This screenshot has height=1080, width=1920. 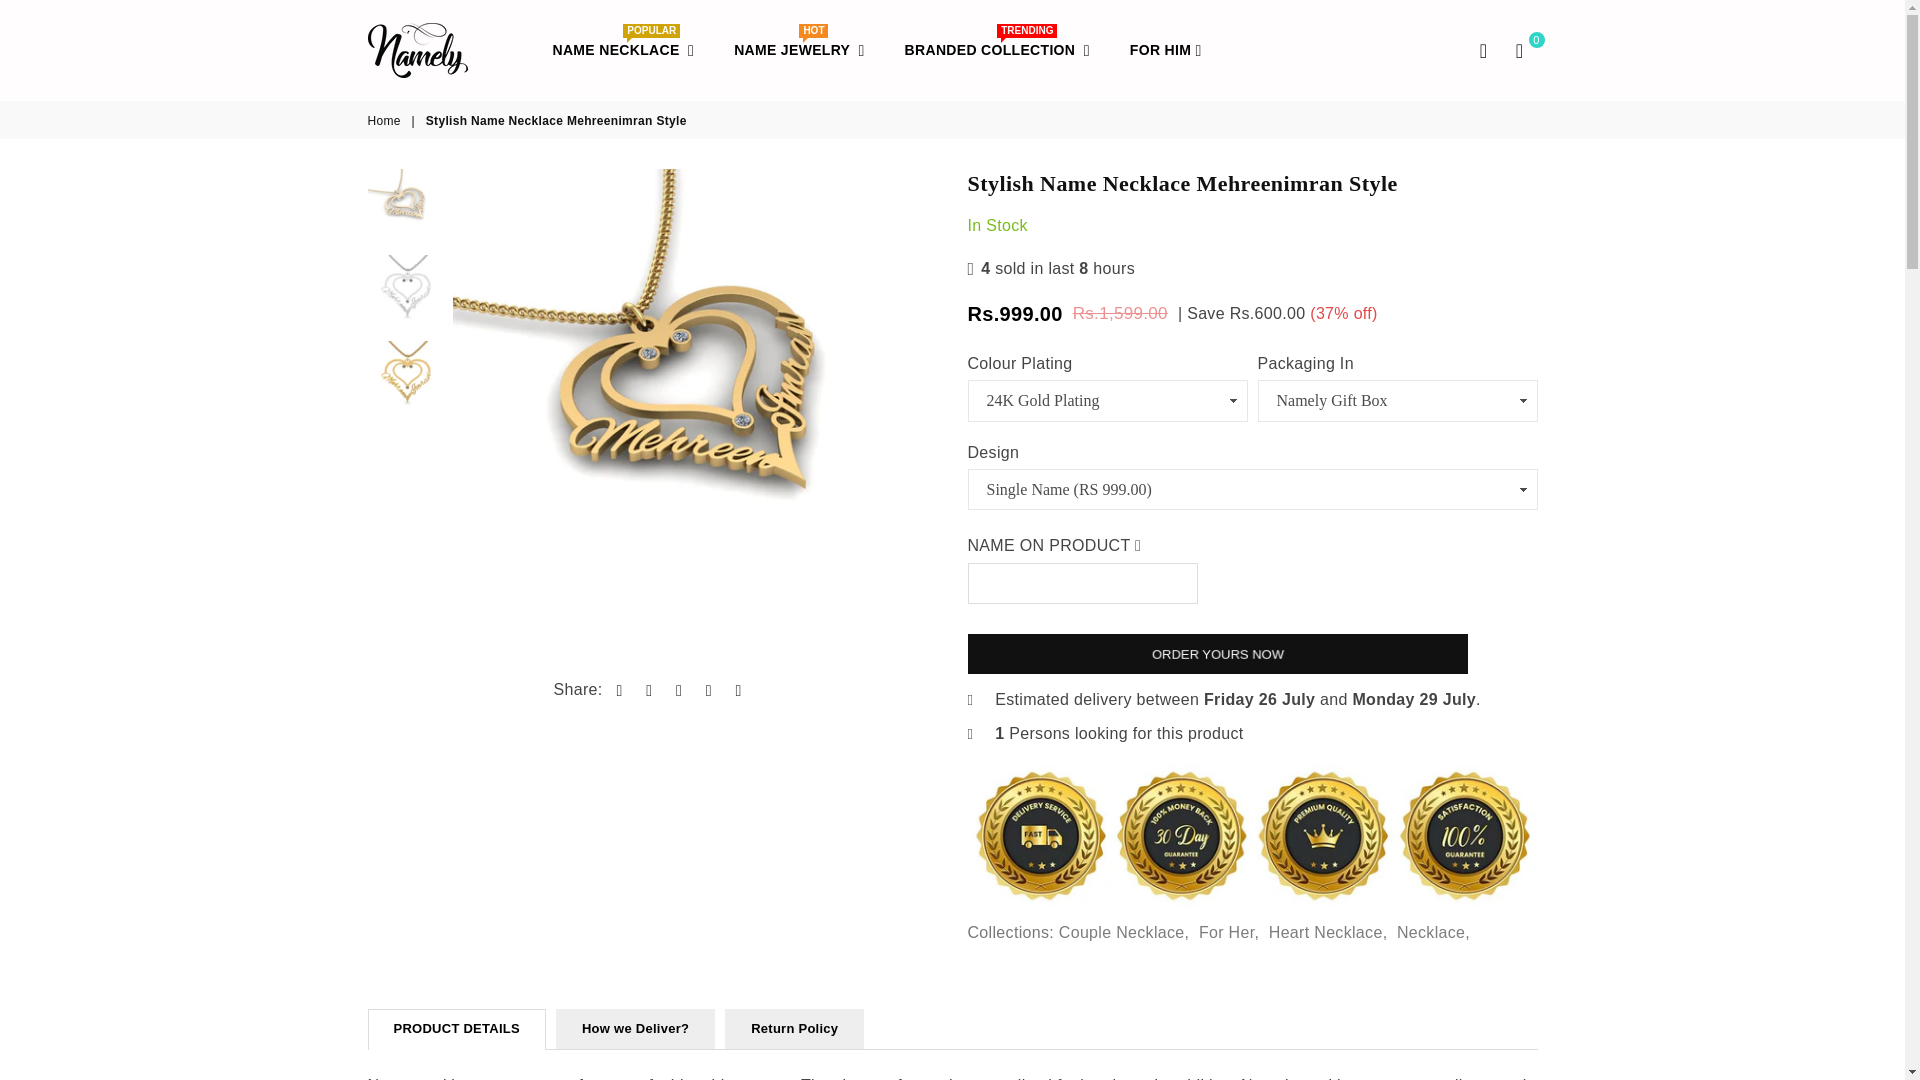 What do you see at coordinates (620, 690) in the screenshot?
I see `Pin on Pinterest` at bounding box center [620, 690].